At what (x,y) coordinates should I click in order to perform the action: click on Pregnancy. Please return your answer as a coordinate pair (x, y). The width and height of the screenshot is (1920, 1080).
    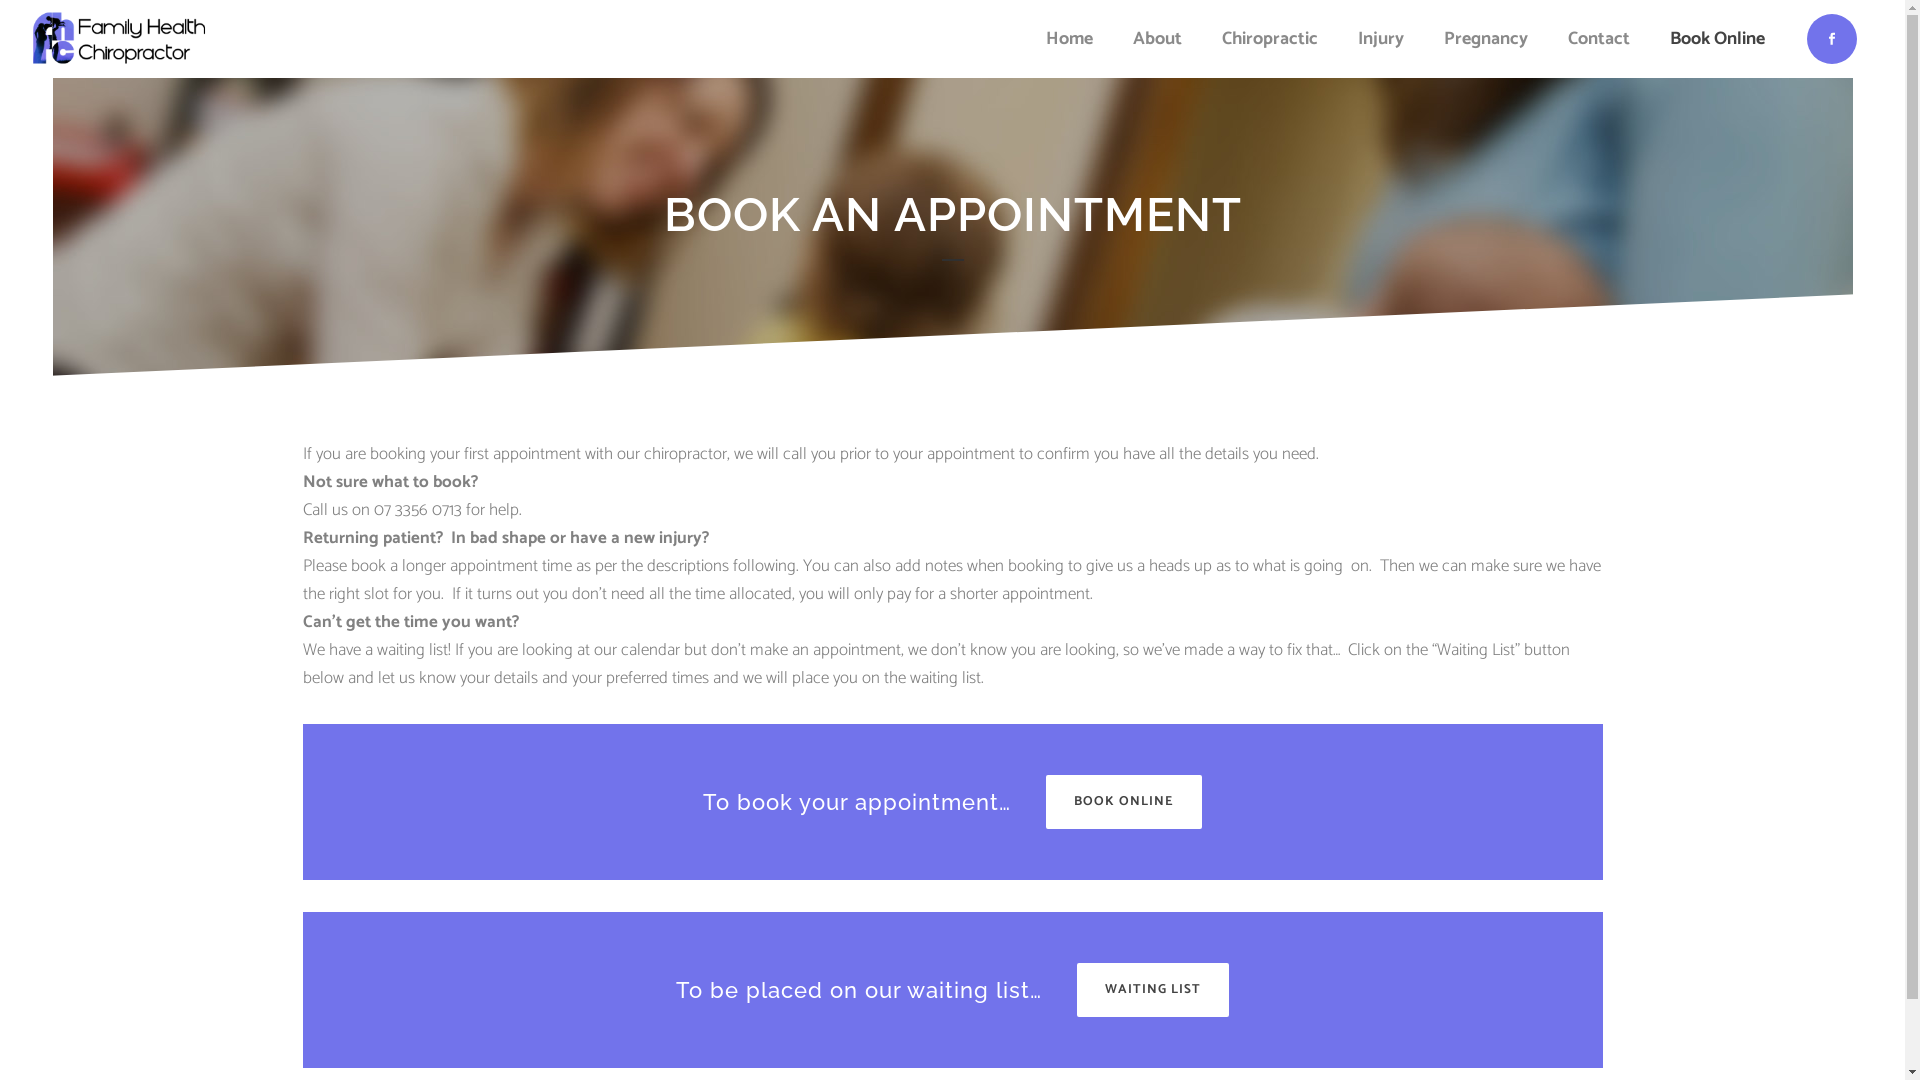
    Looking at the image, I should click on (1486, 38).